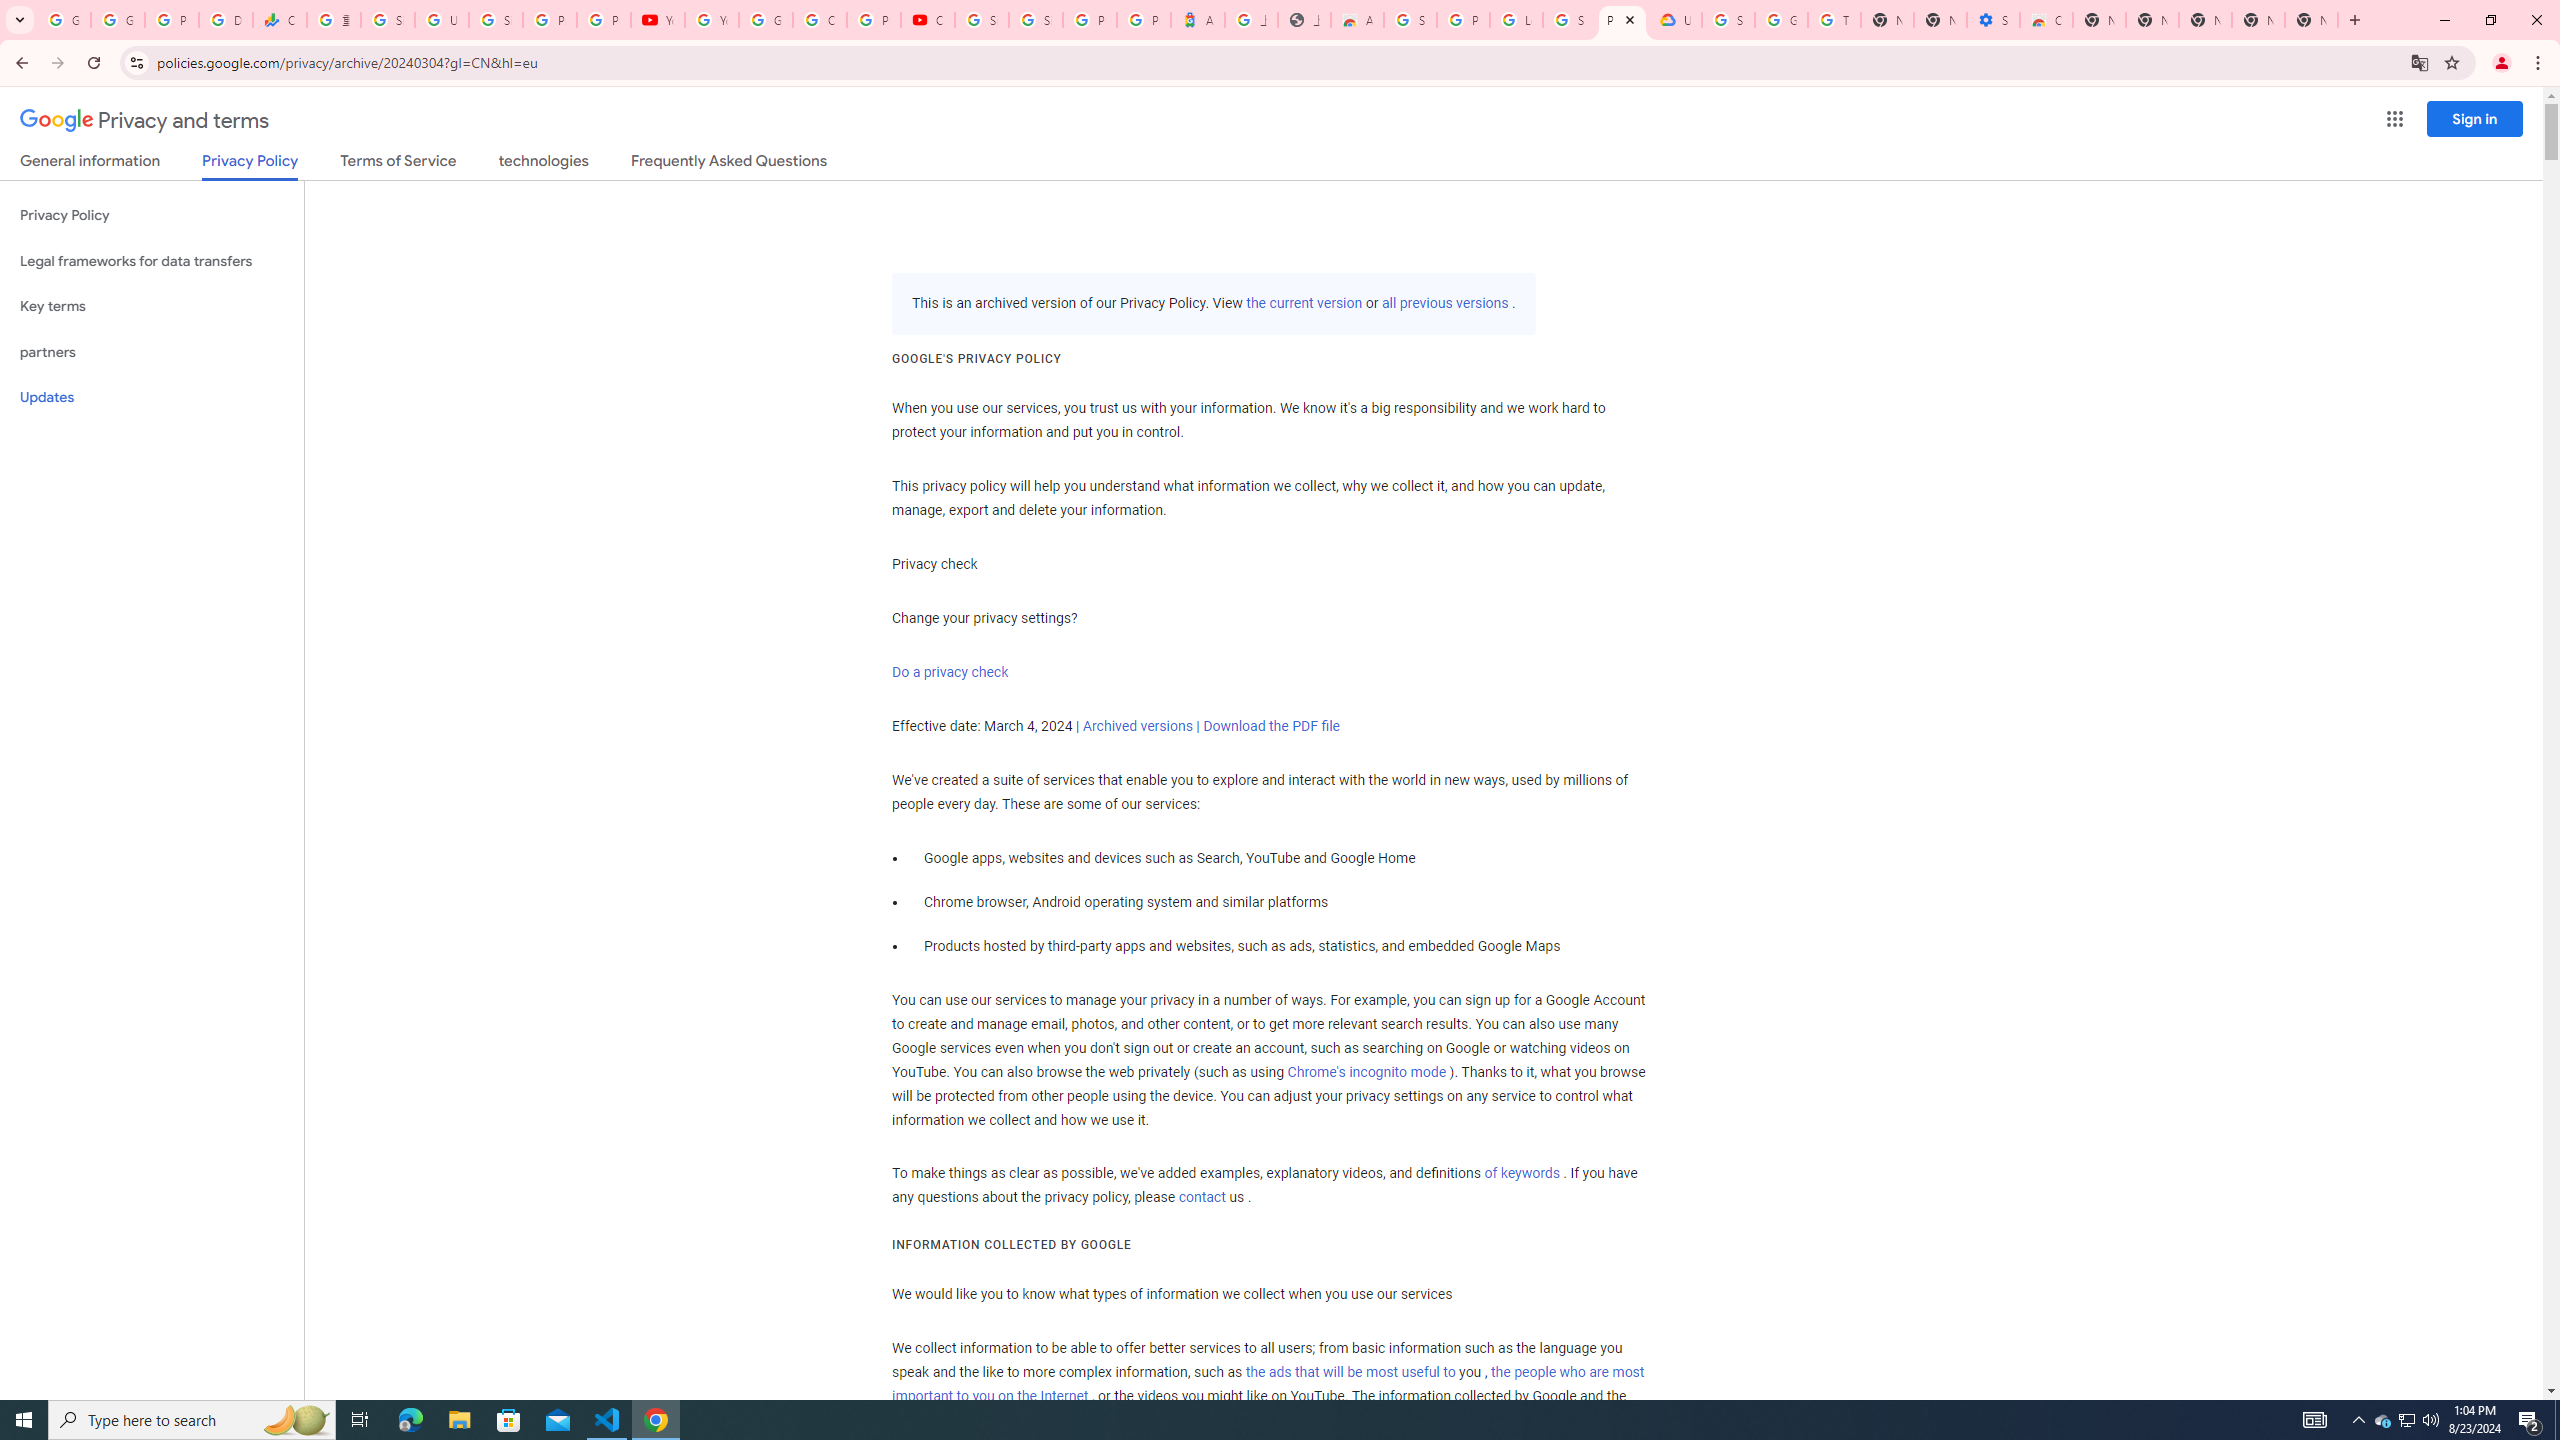 This screenshot has height=1440, width=2560. Describe the element at coordinates (819, 20) in the screenshot. I see `Create your Google Account` at that location.